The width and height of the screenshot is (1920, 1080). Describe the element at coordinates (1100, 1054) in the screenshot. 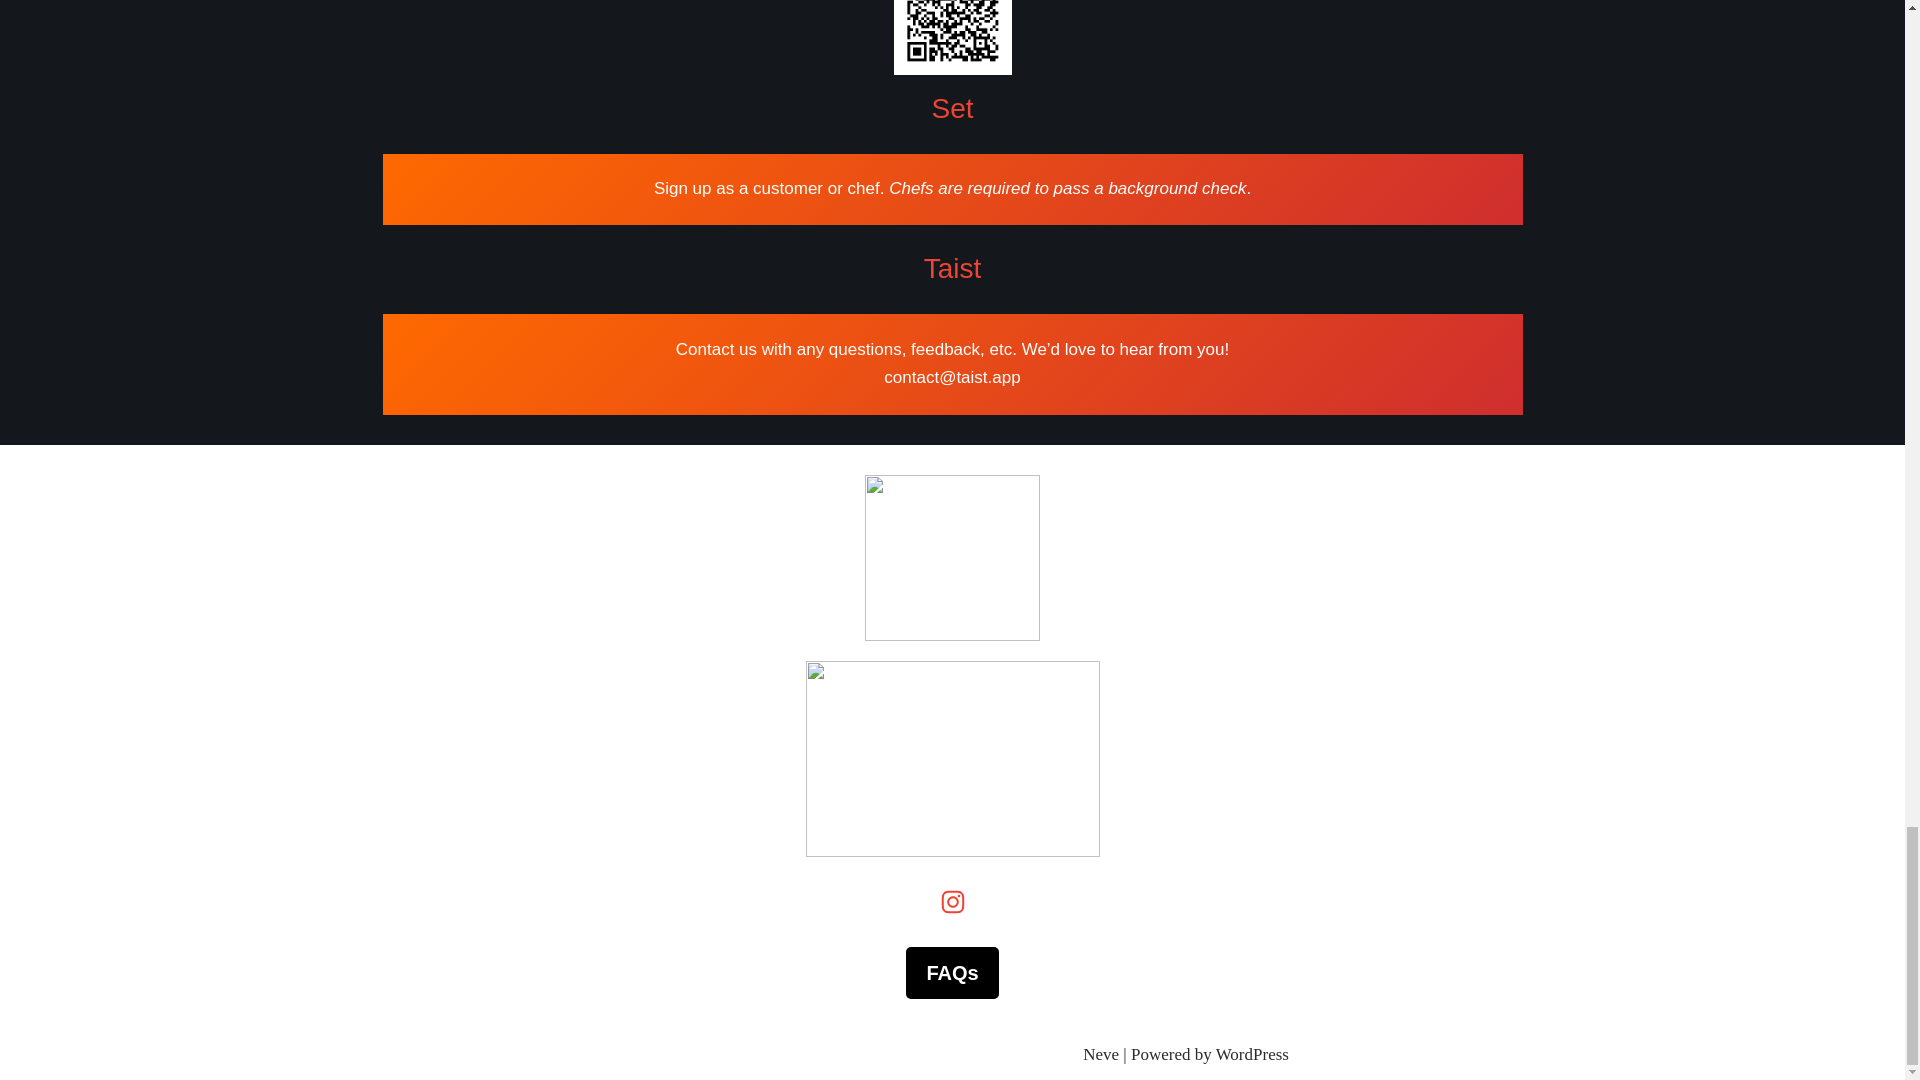

I see `Neve` at that location.